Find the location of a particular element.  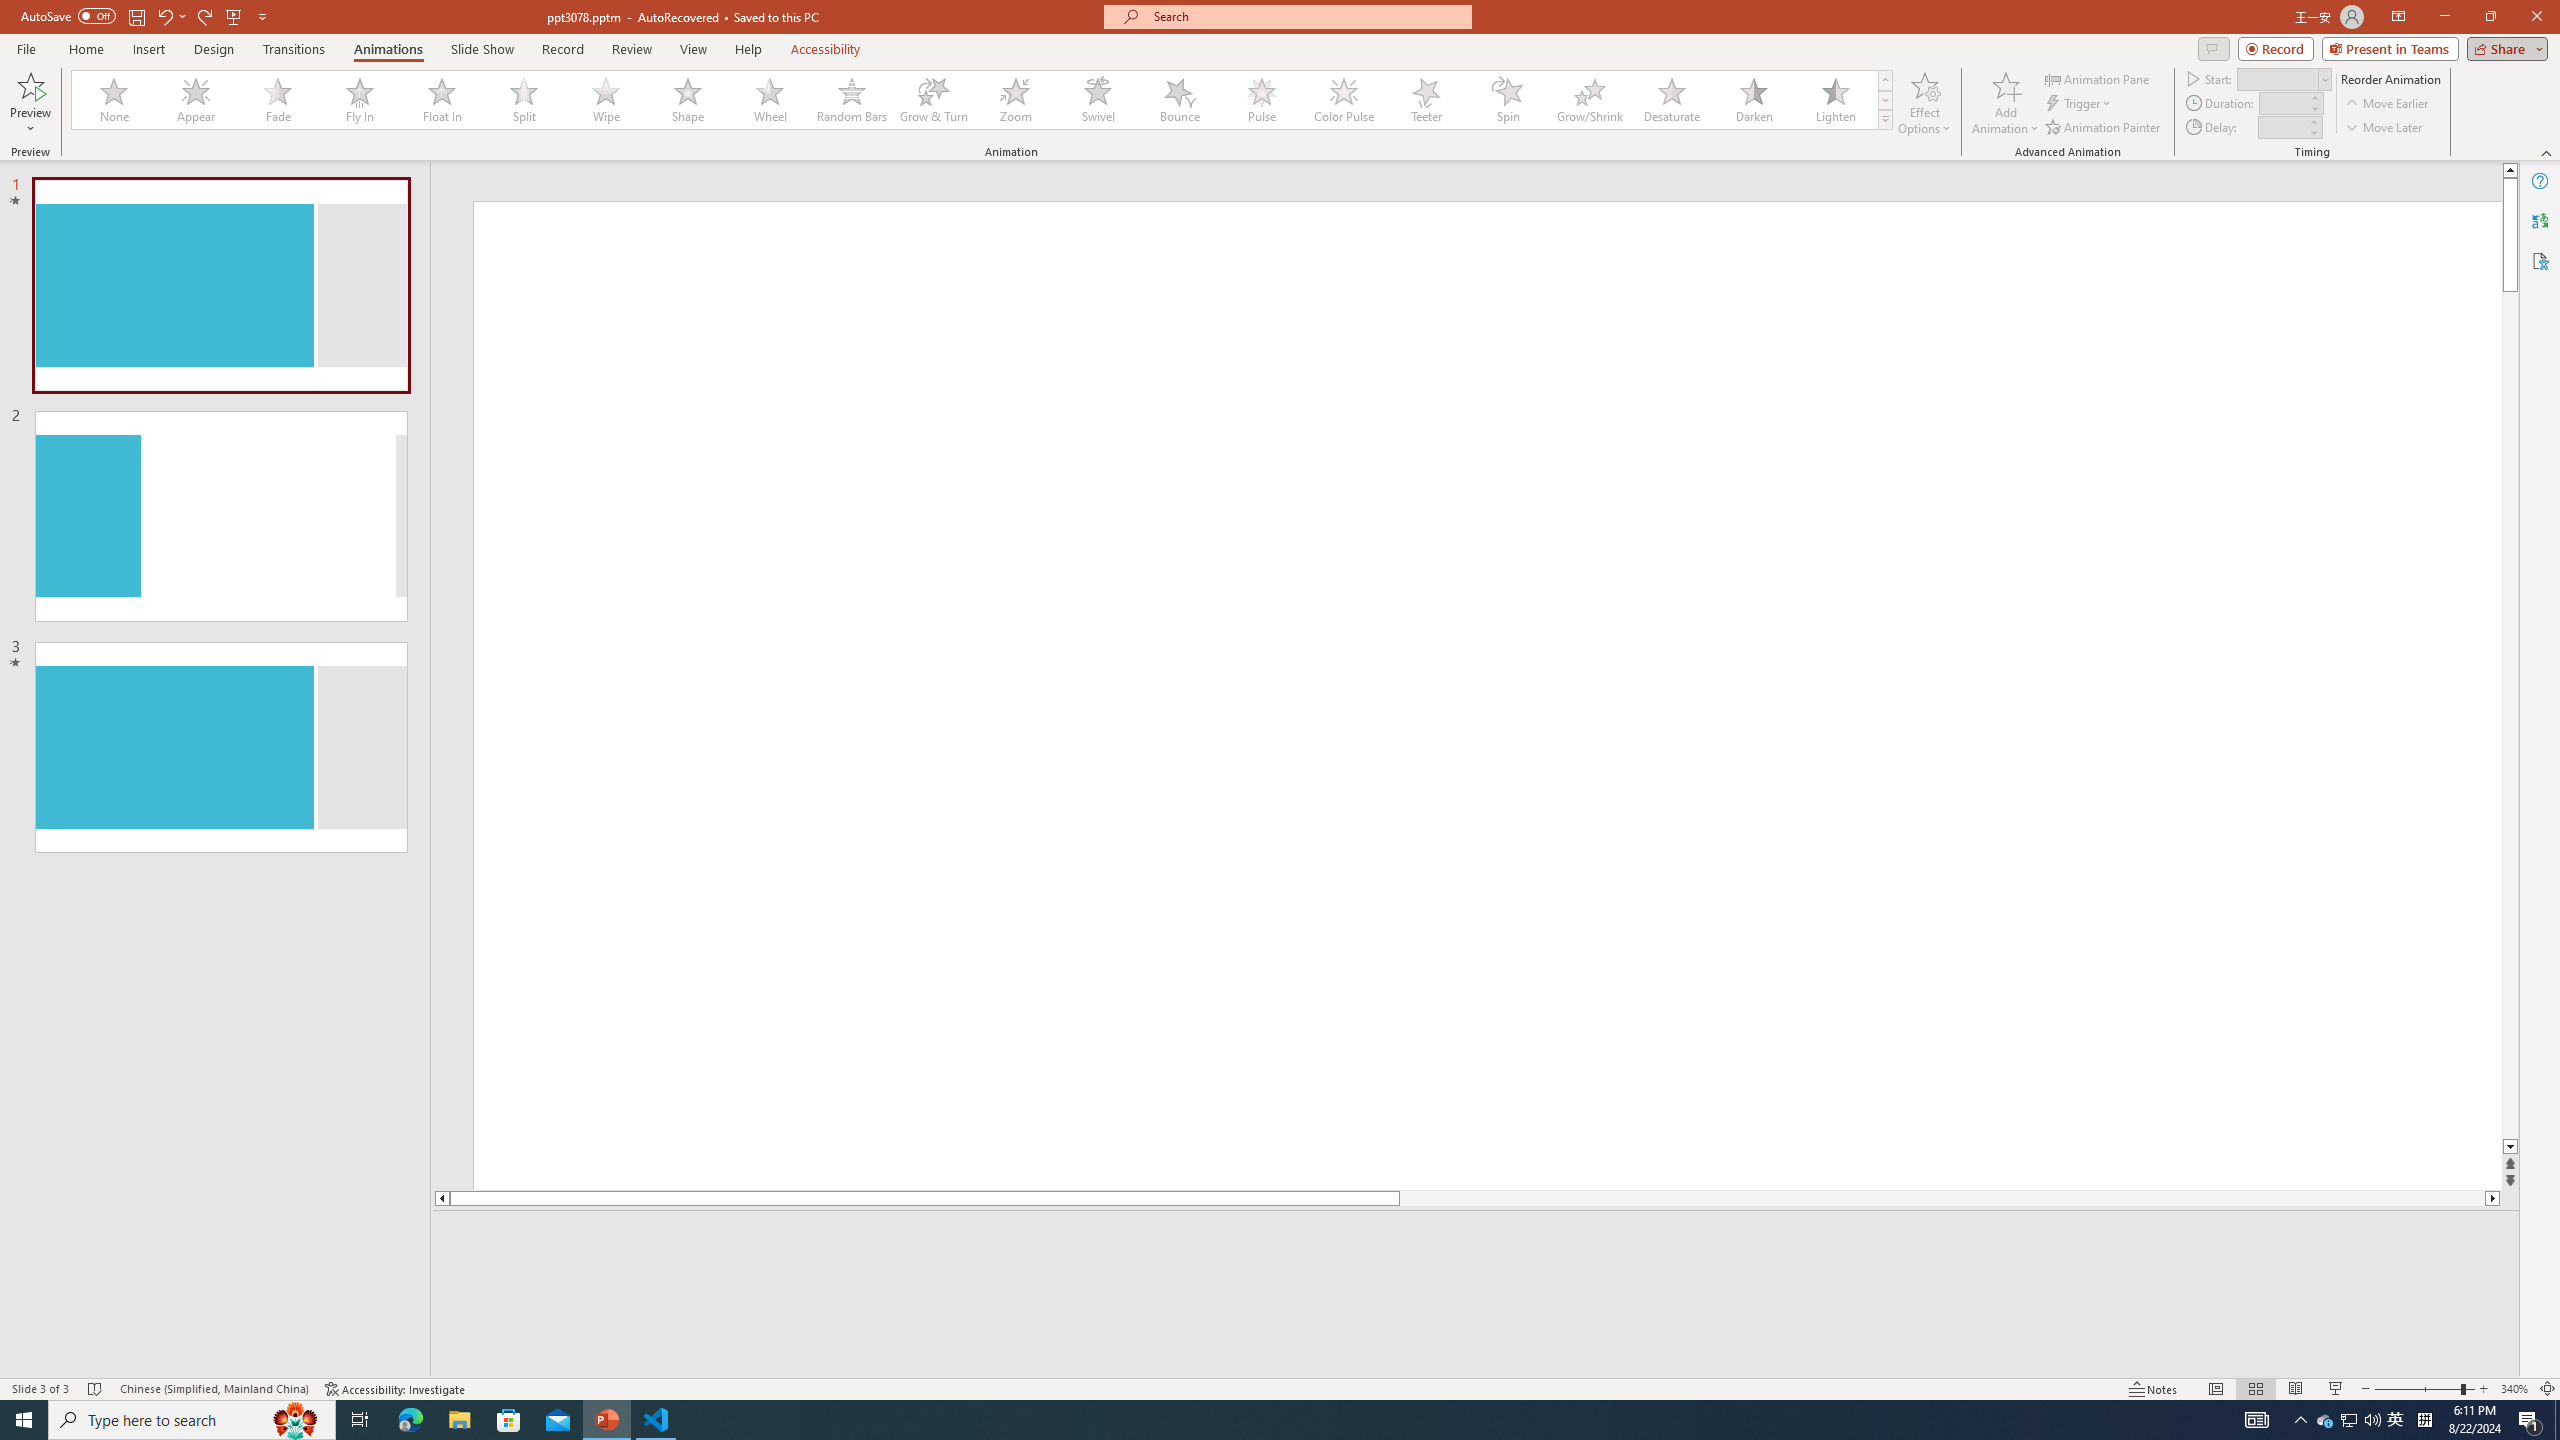

Darken is located at coordinates (1753, 100).